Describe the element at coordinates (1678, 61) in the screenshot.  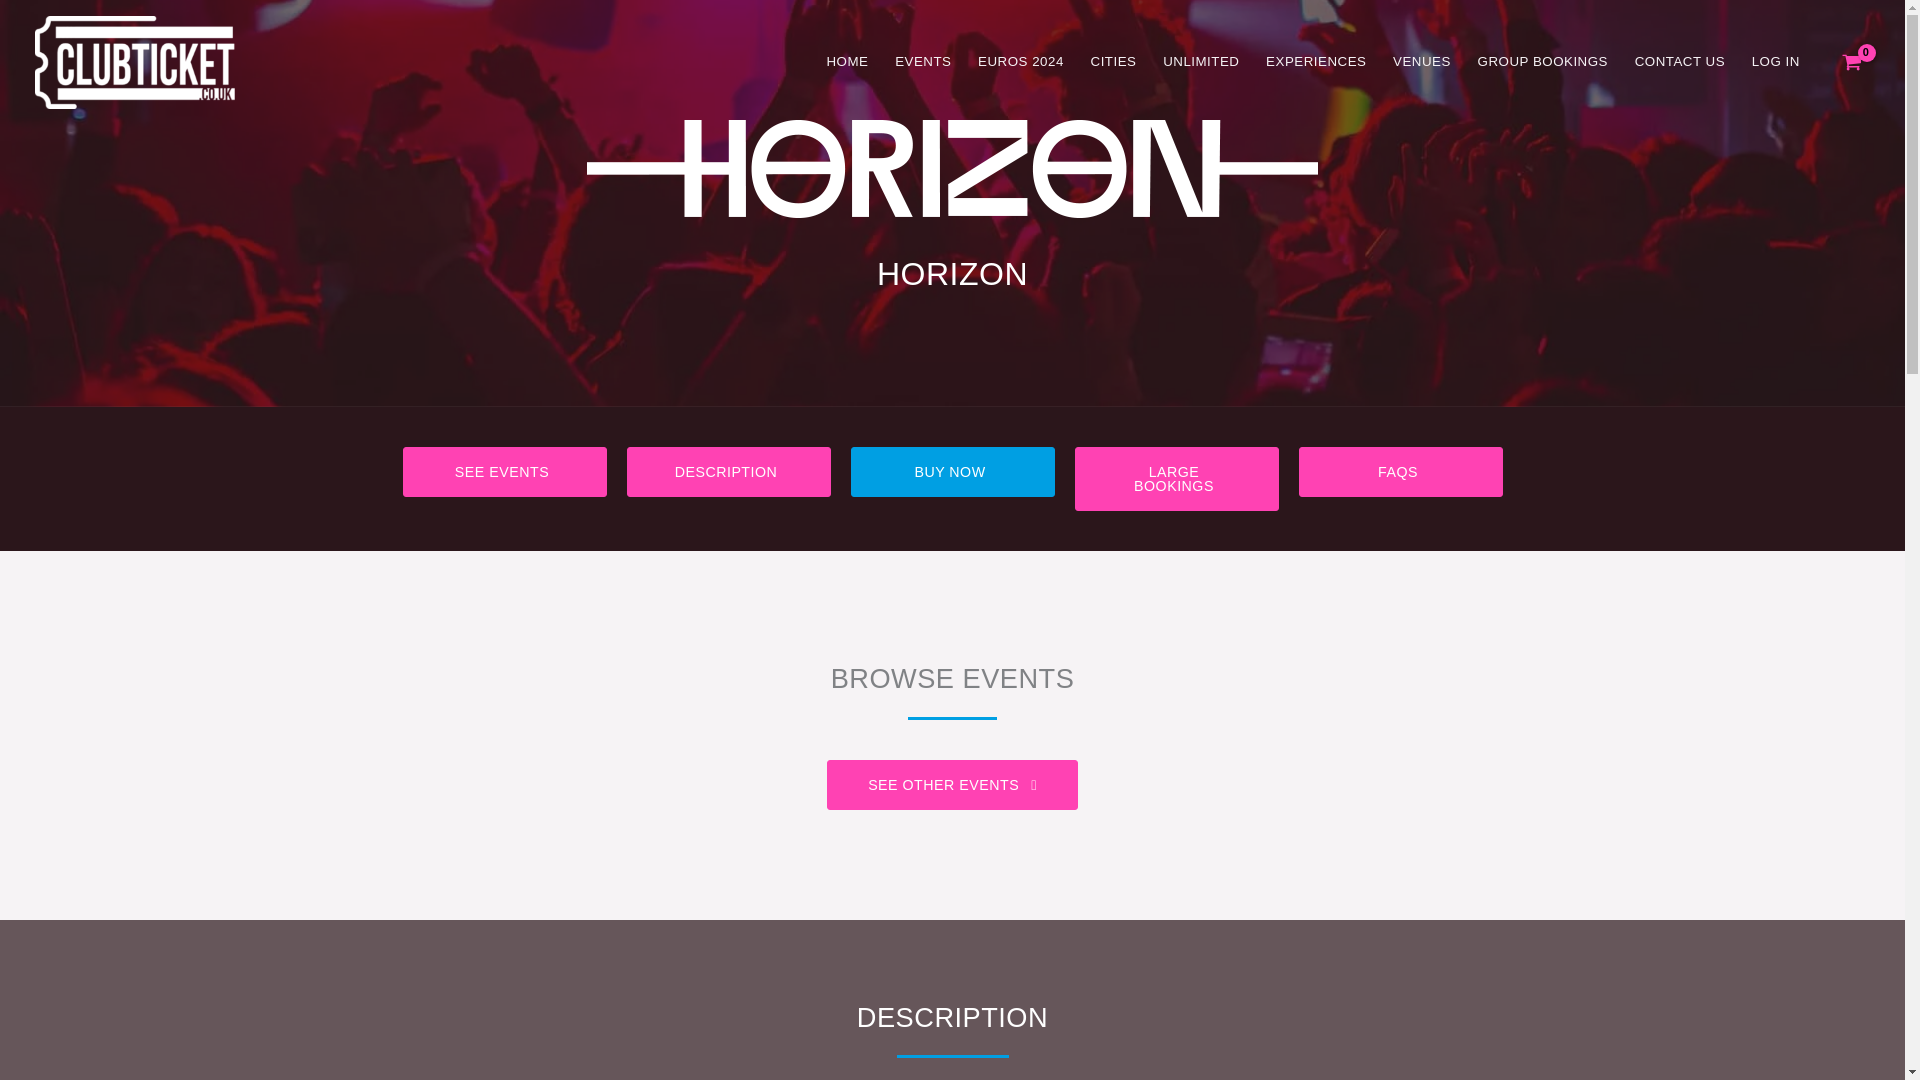
I see `CONTACT US` at that location.